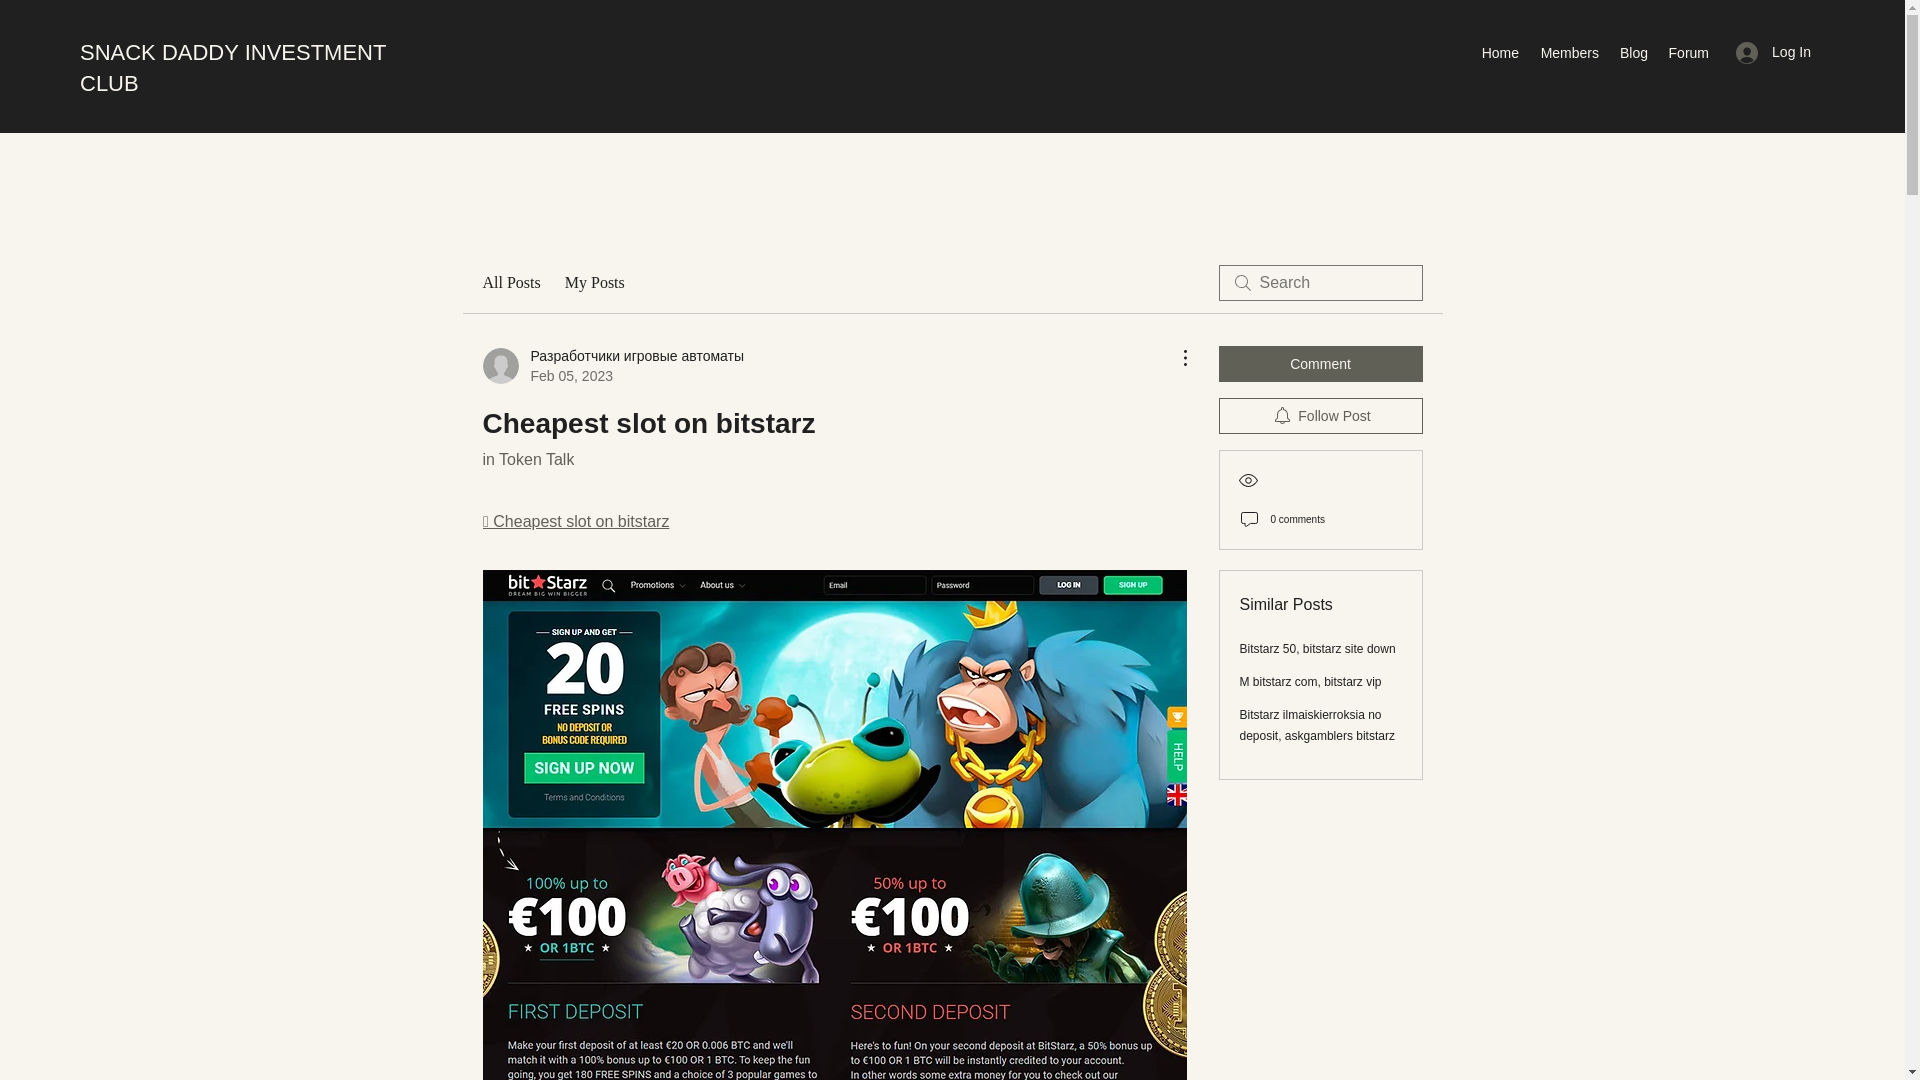  Describe the element at coordinates (528, 459) in the screenshot. I see `in Token Talk` at that location.